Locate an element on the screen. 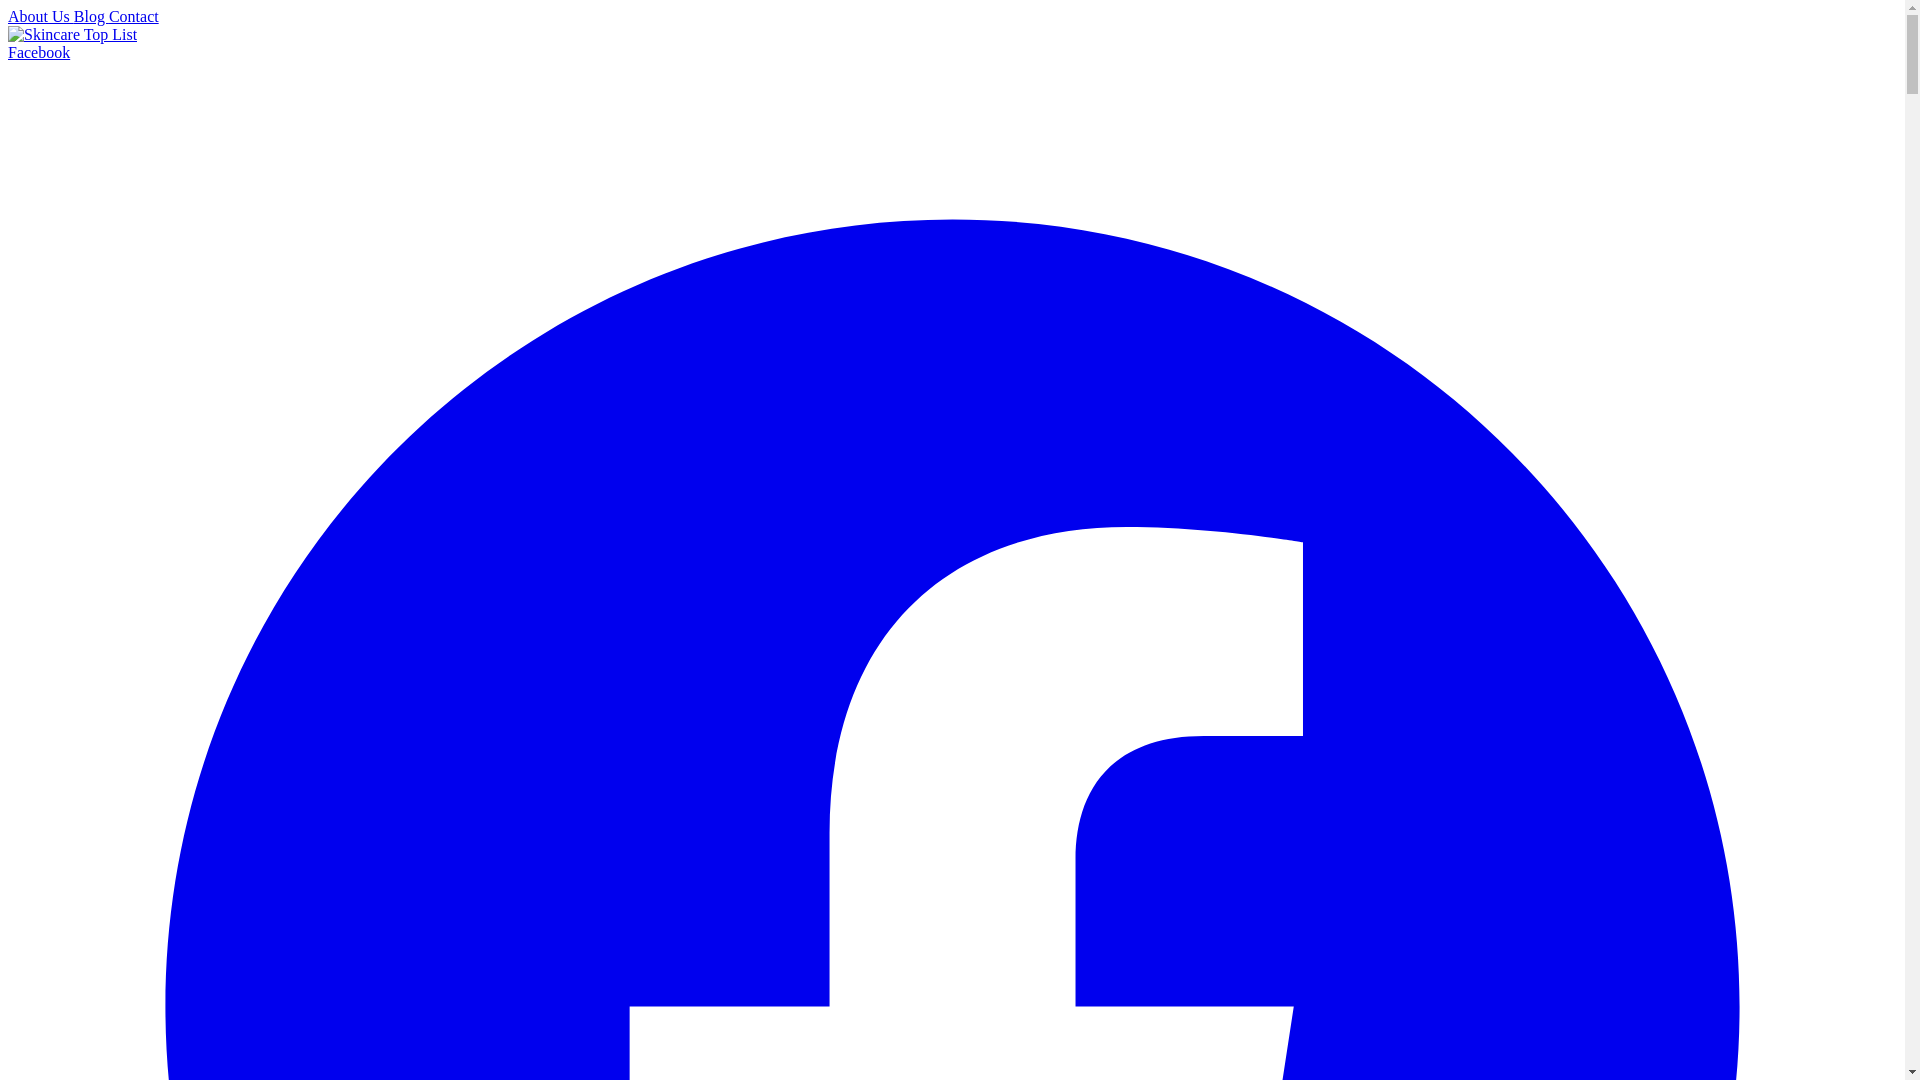 The height and width of the screenshot is (1080, 1920). About Us is located at coordinates (40, 16).